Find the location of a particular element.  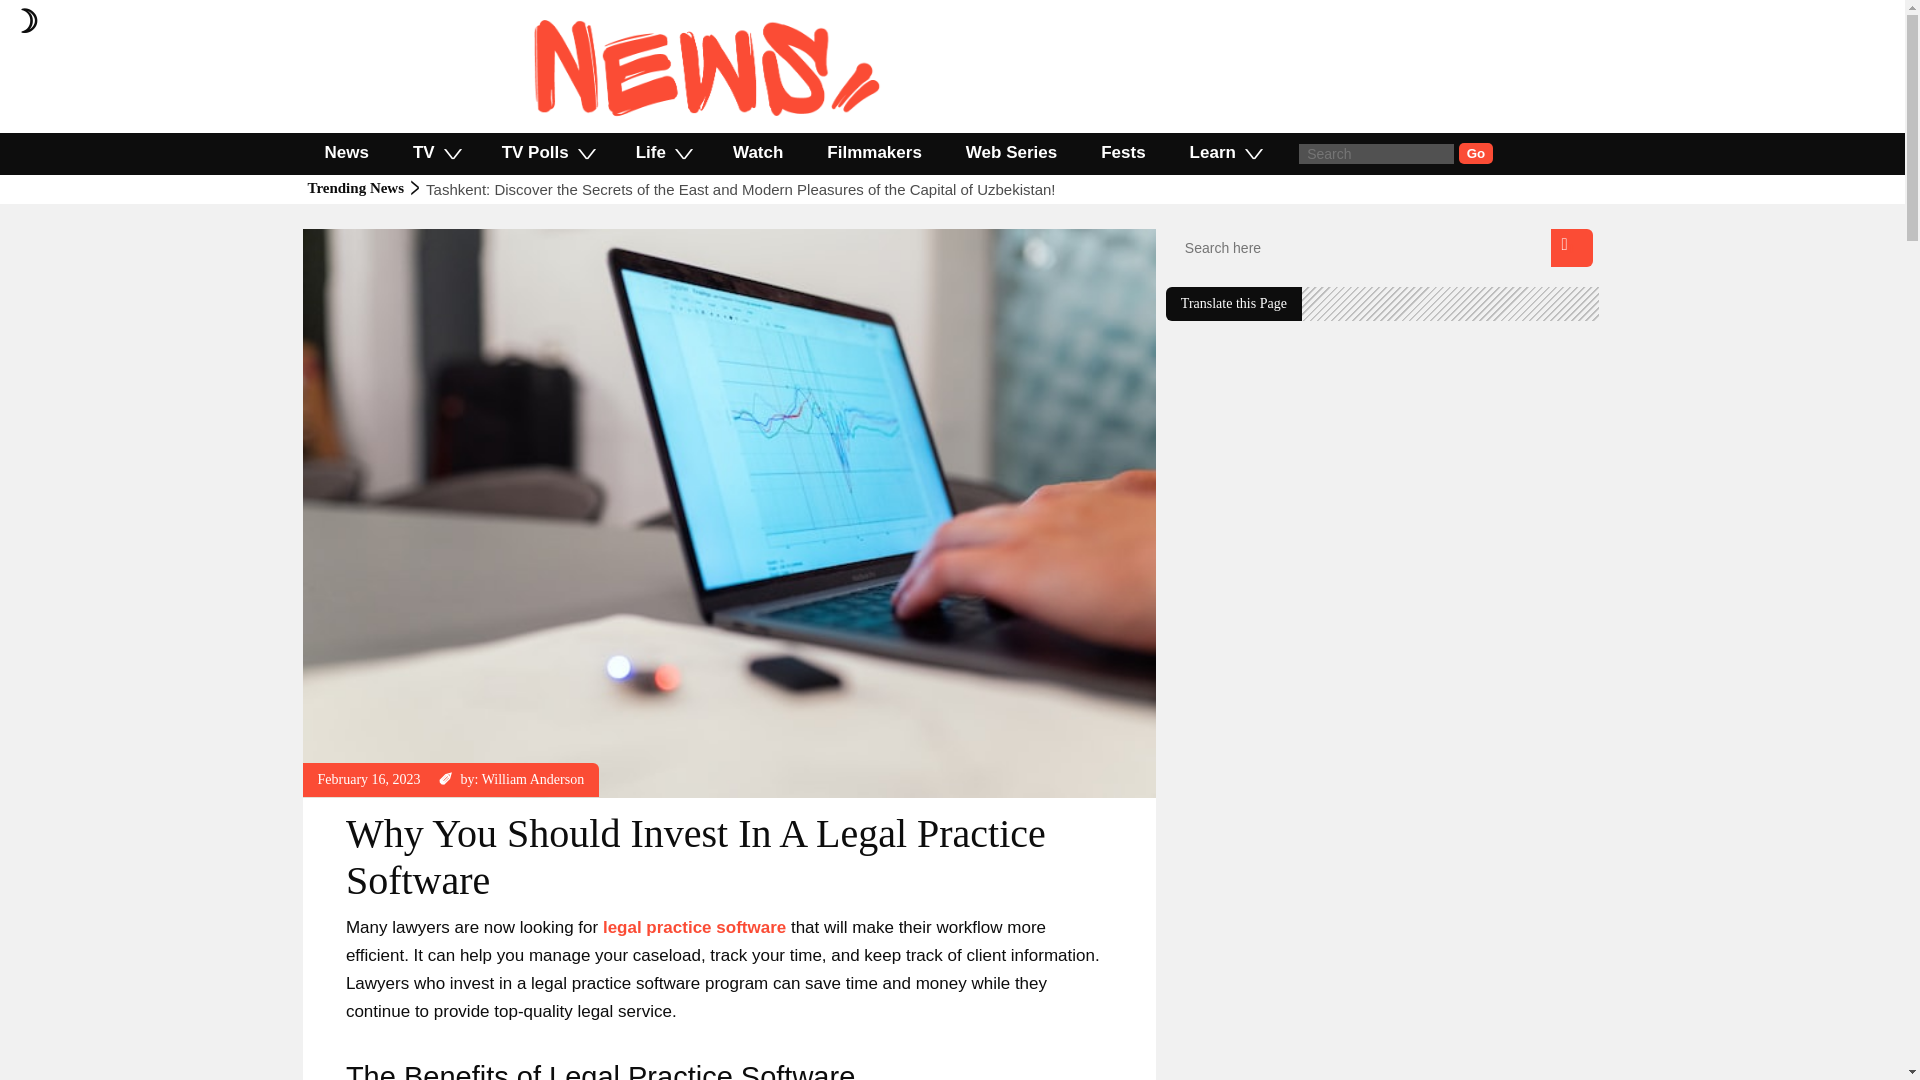

Tech is located at coordinates (332, 238).